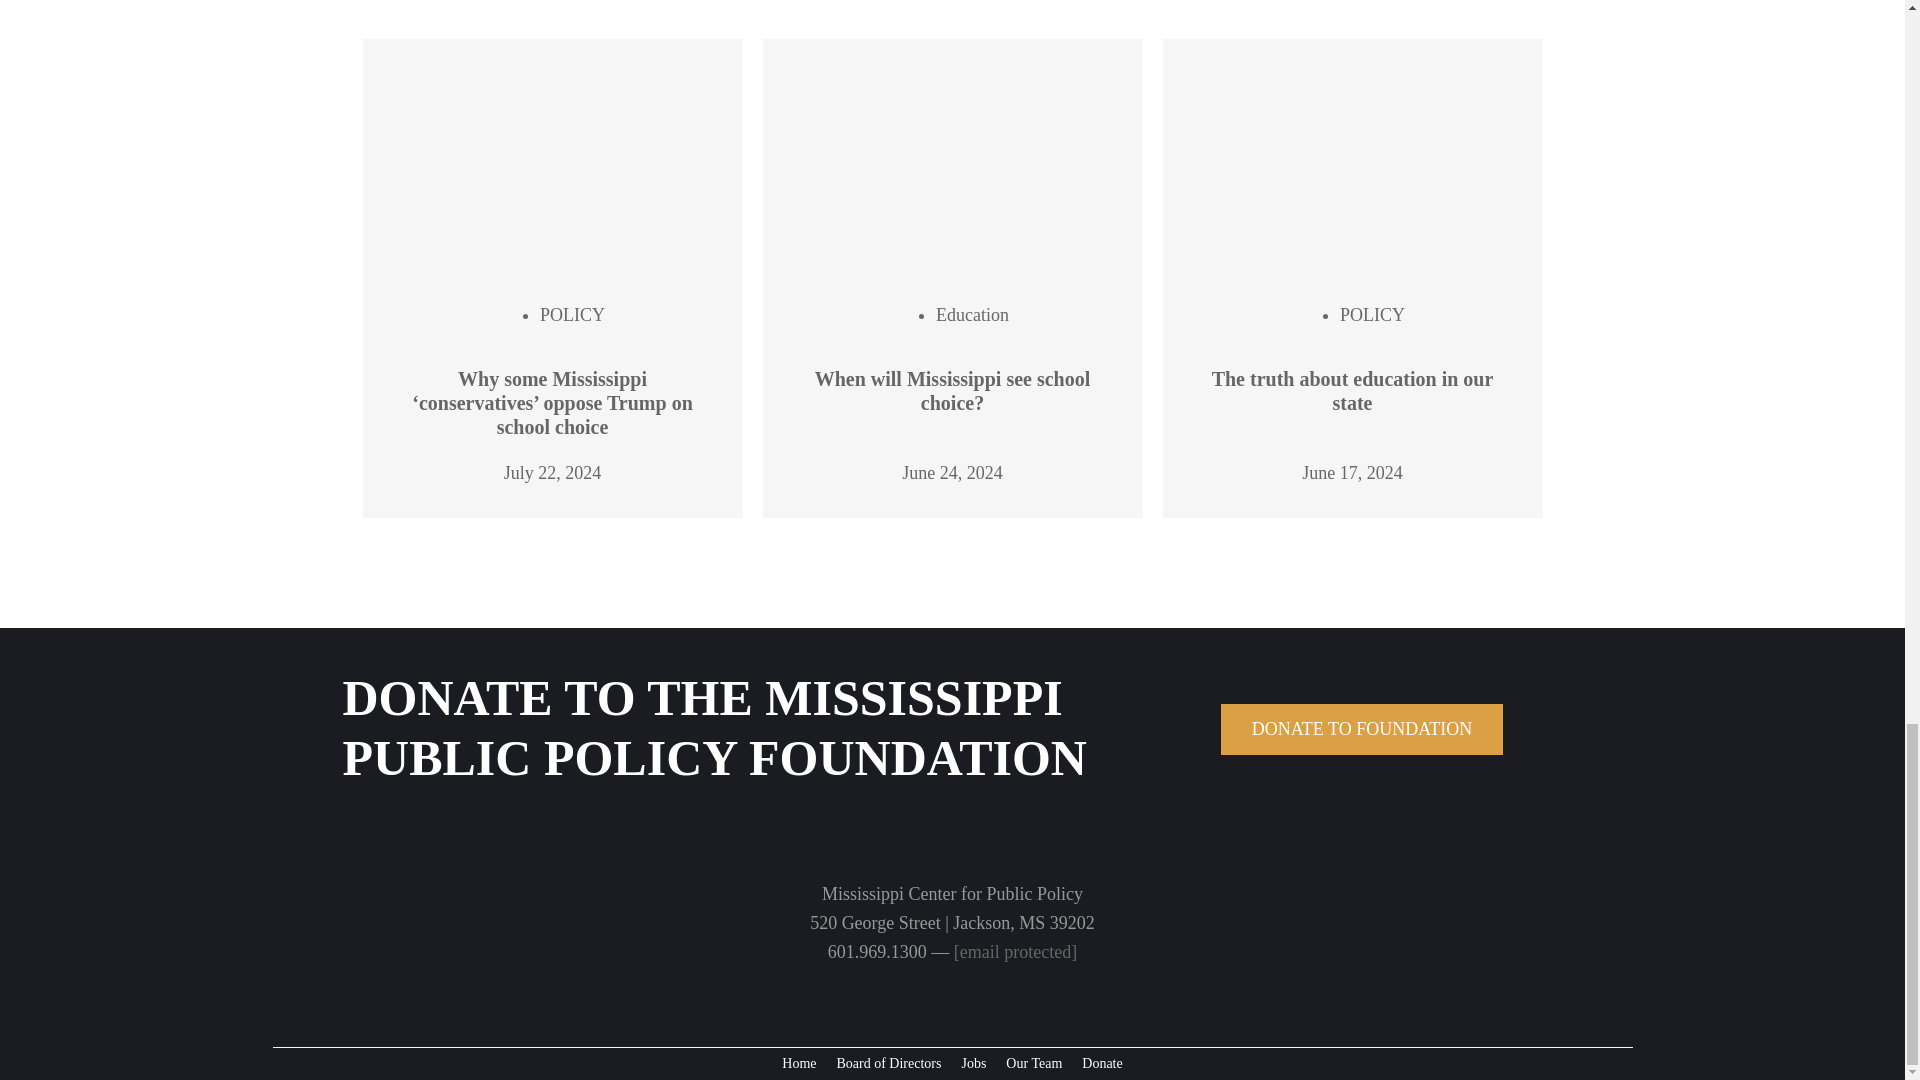 This screenshot has height=1080, width=1920. I want to click on POLICY, so click(572, 314).